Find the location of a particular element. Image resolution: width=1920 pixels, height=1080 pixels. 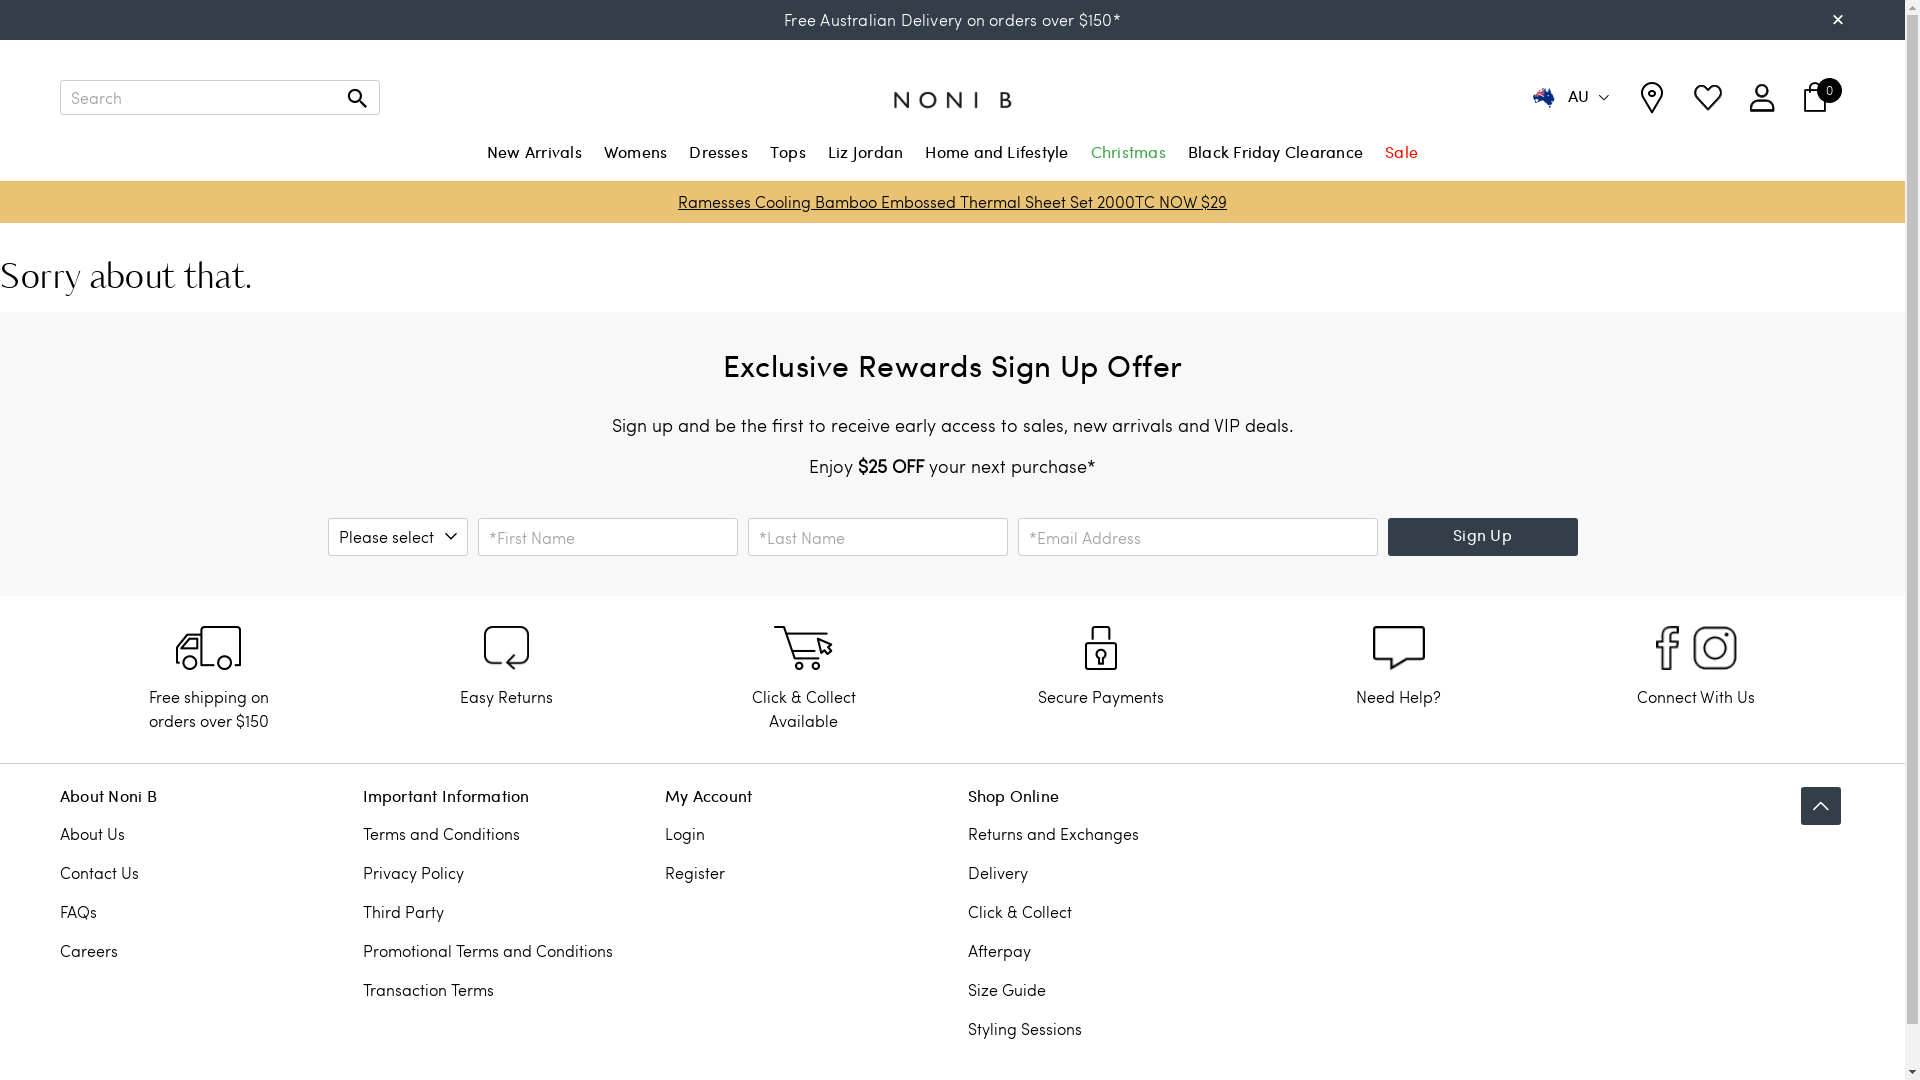

Back to top is located at coordinates (1821, 806).